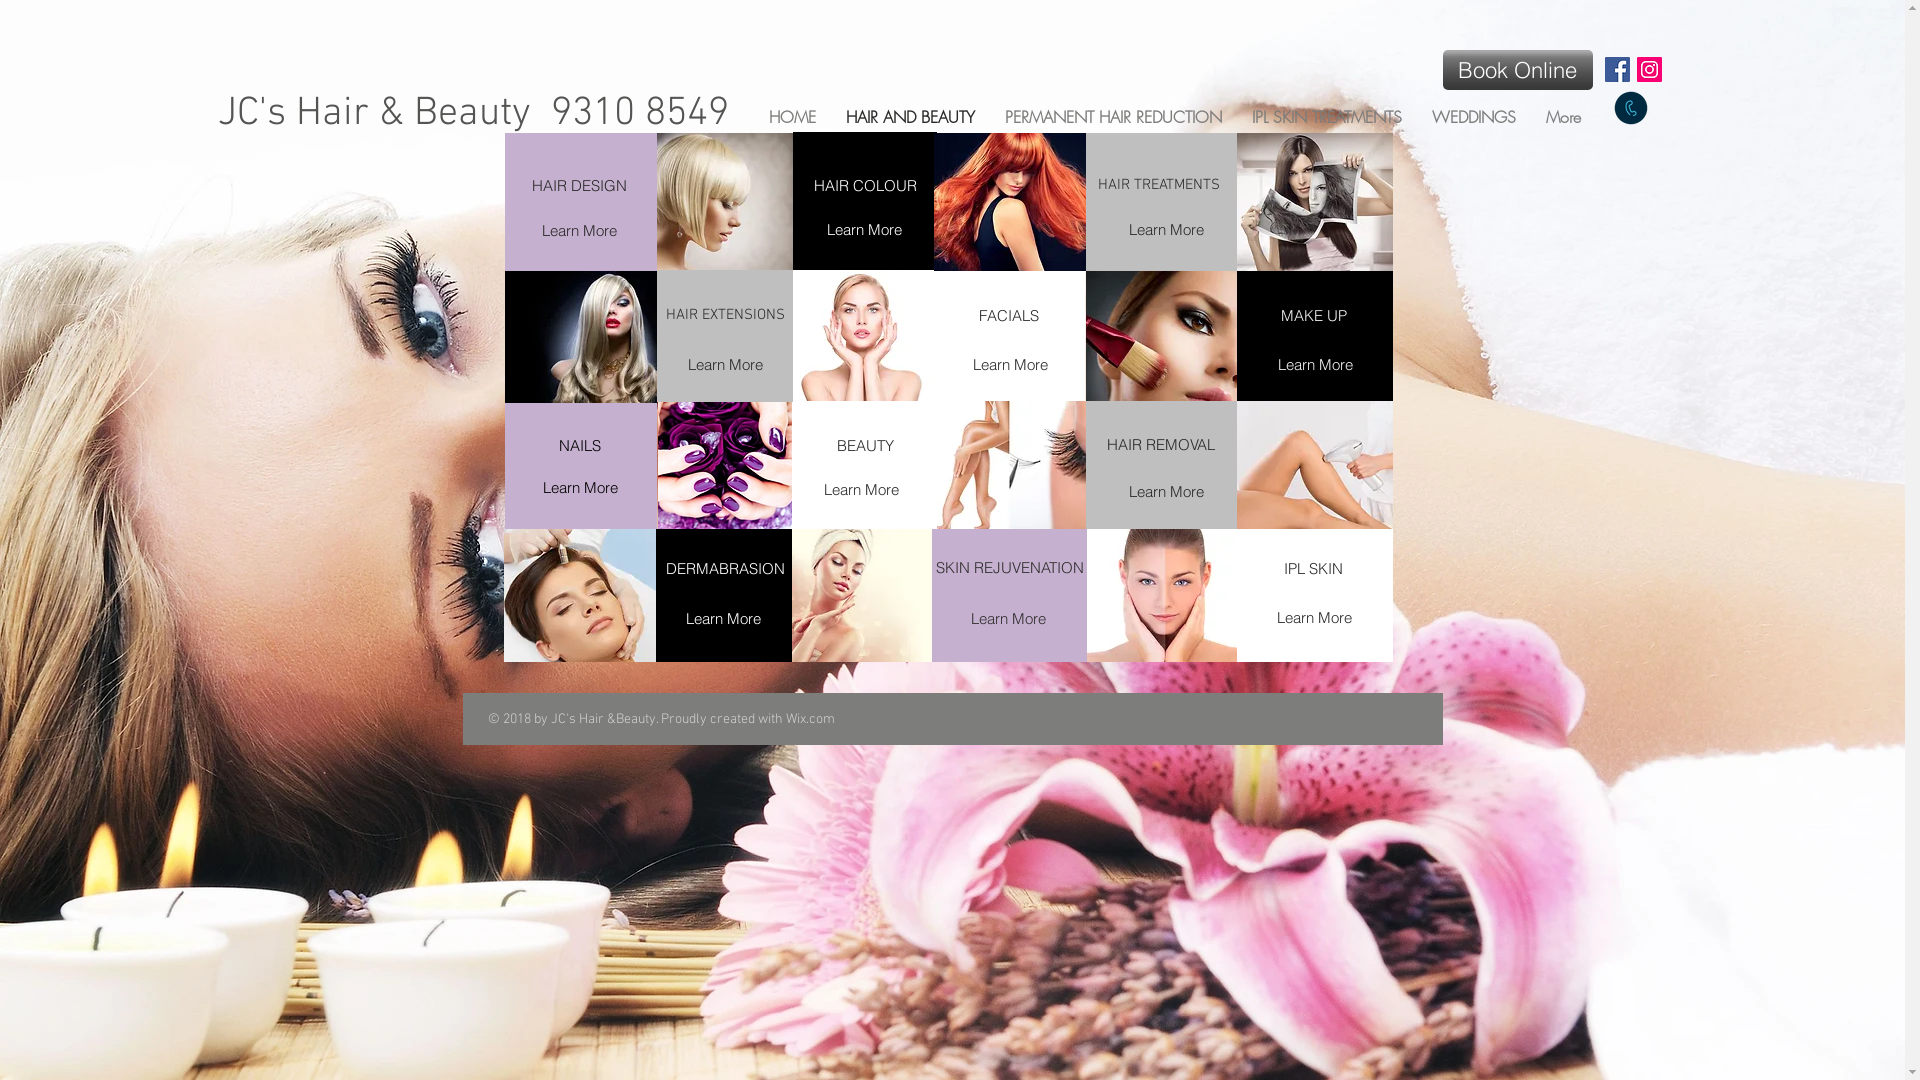  Describe the element at coordinates (579, 230) in the screenshot. I see `Learn More` at that location.